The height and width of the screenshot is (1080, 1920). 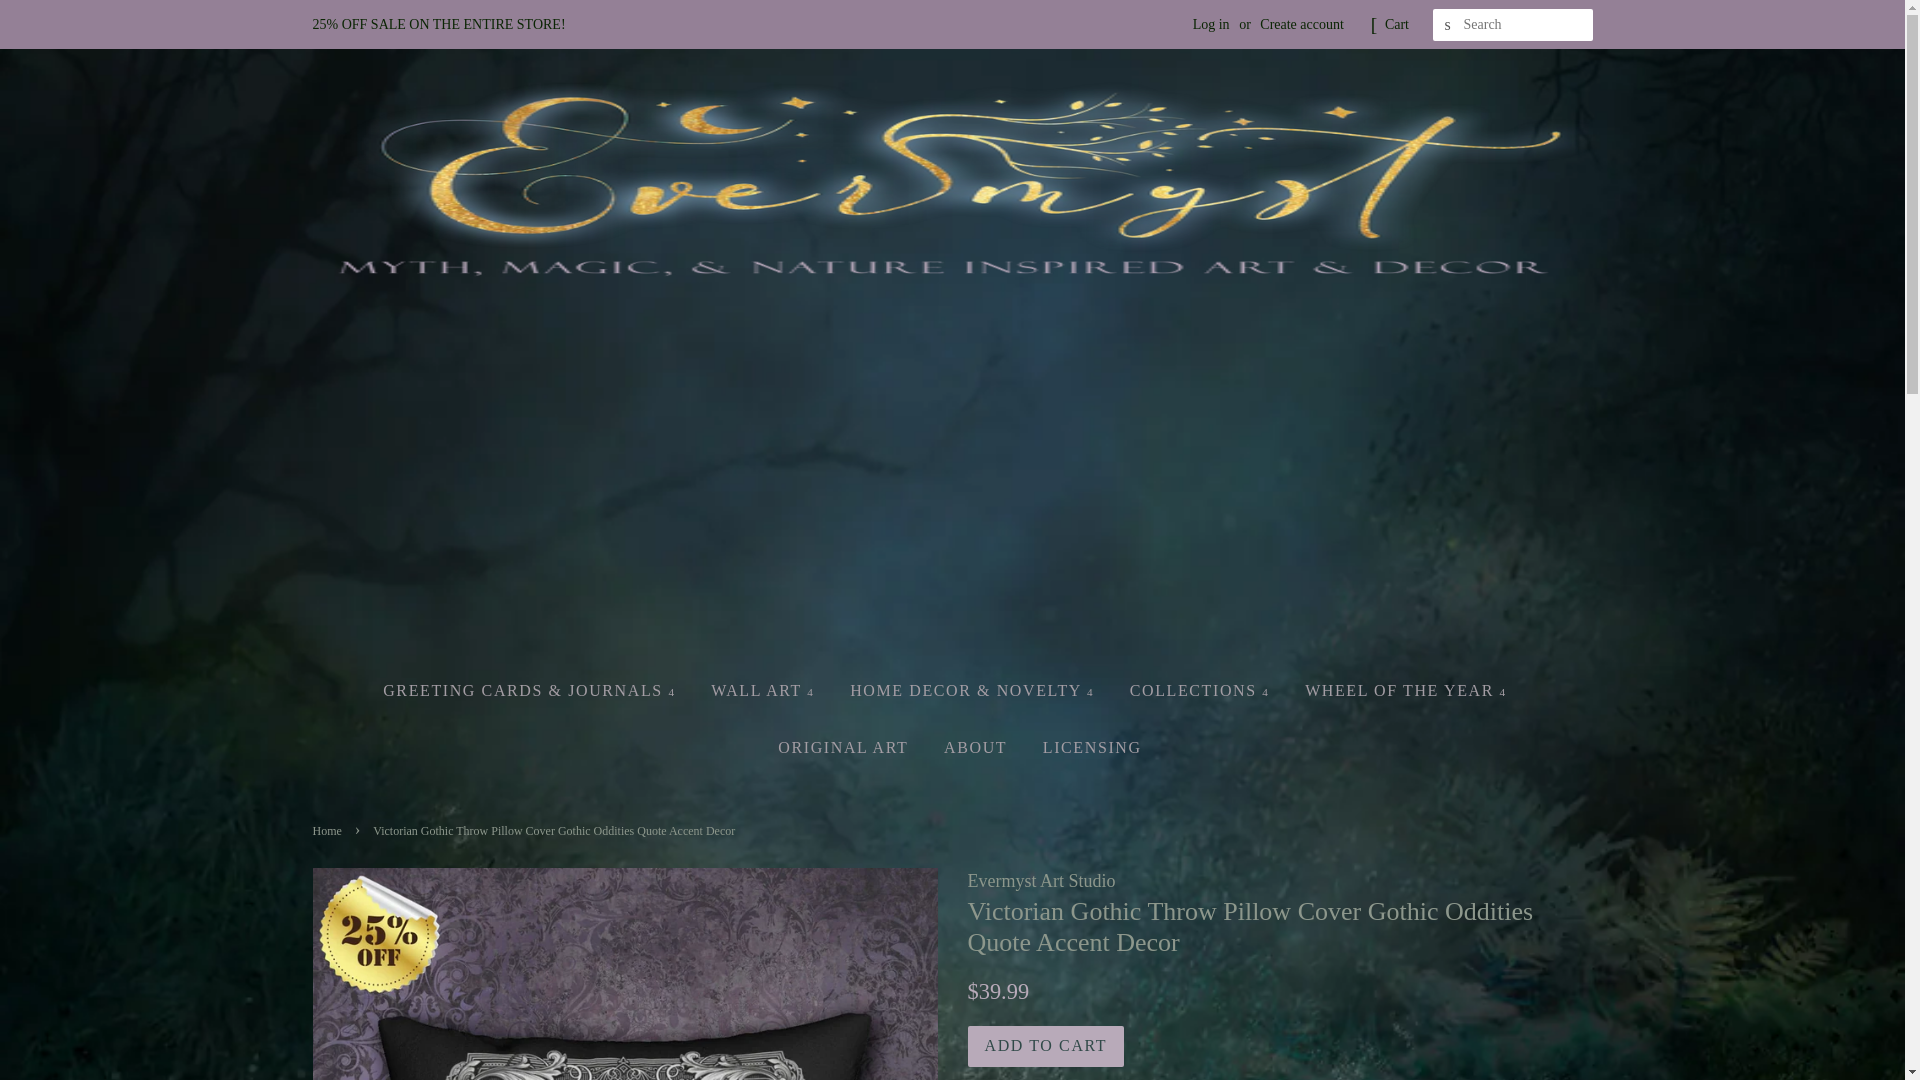 I want to click on Back to the frontpage, so click(x=328, y=831).